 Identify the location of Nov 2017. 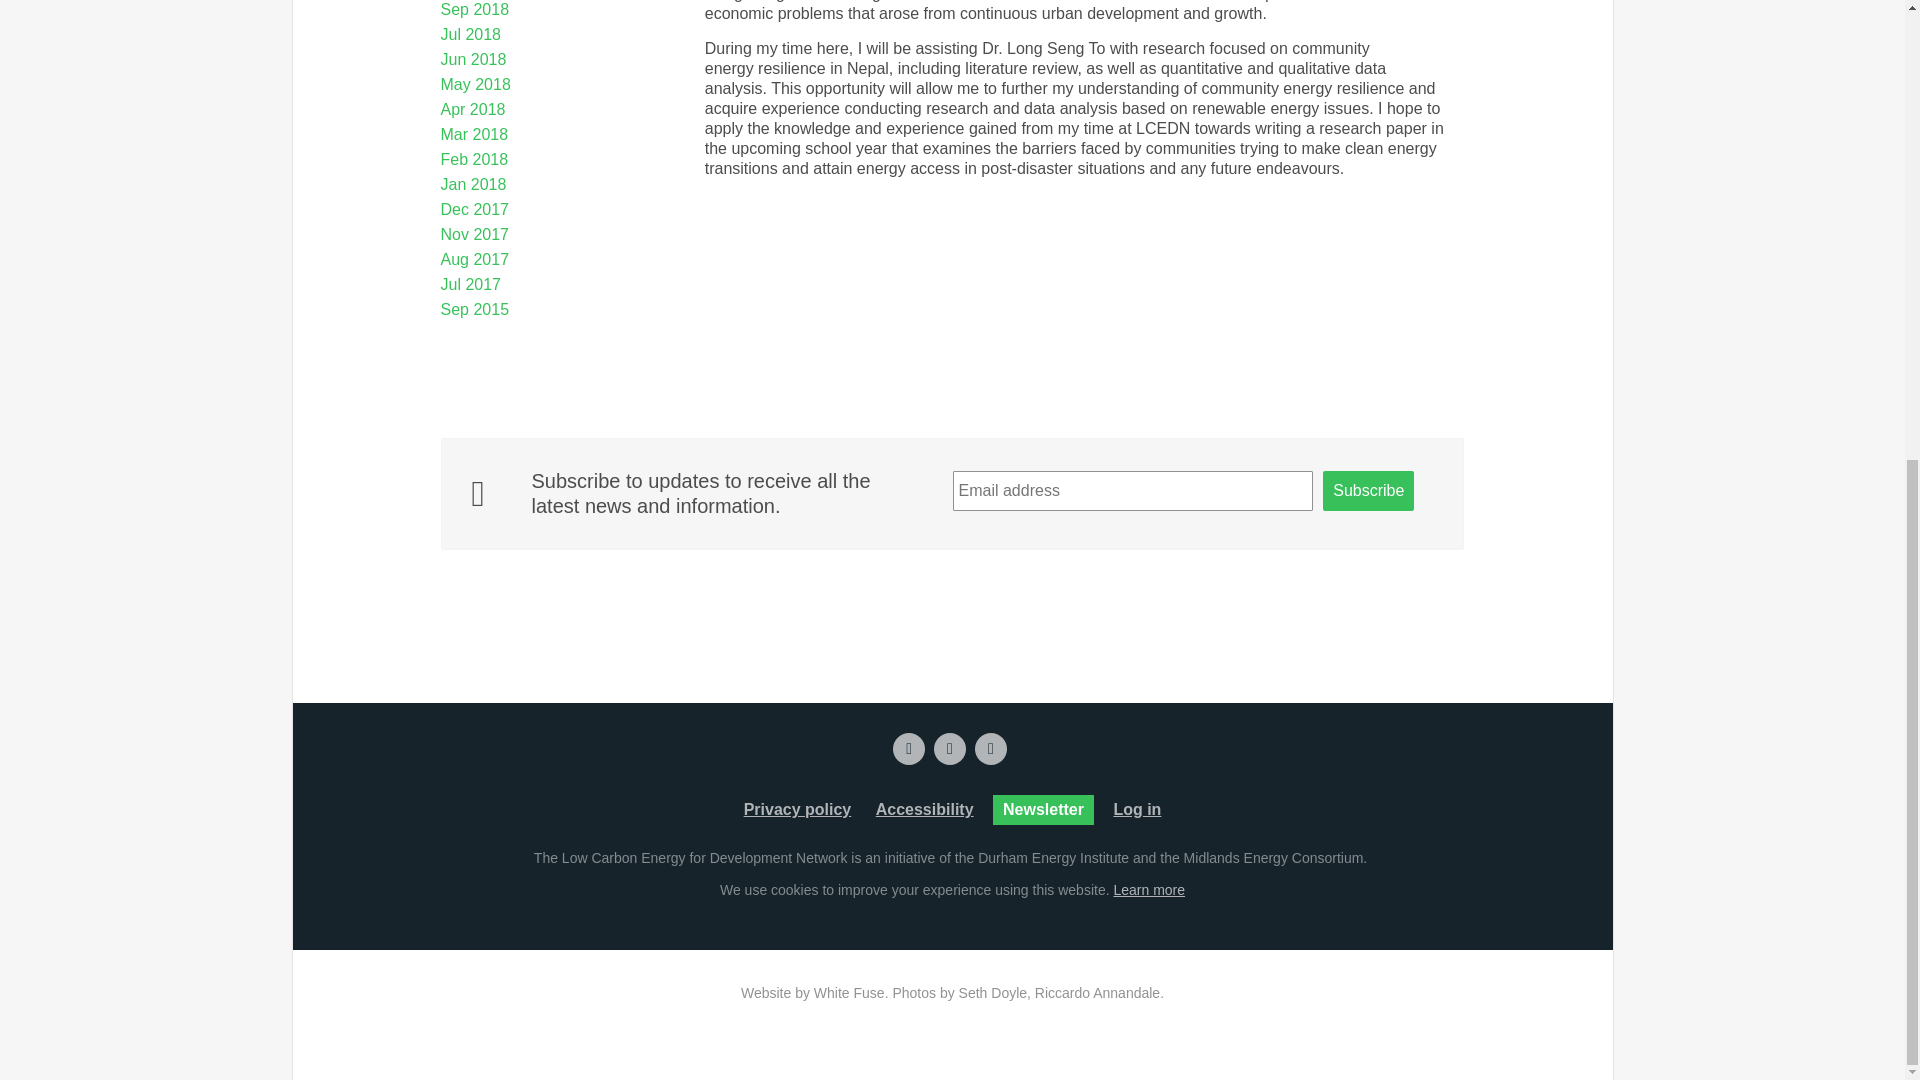
(476, 234).